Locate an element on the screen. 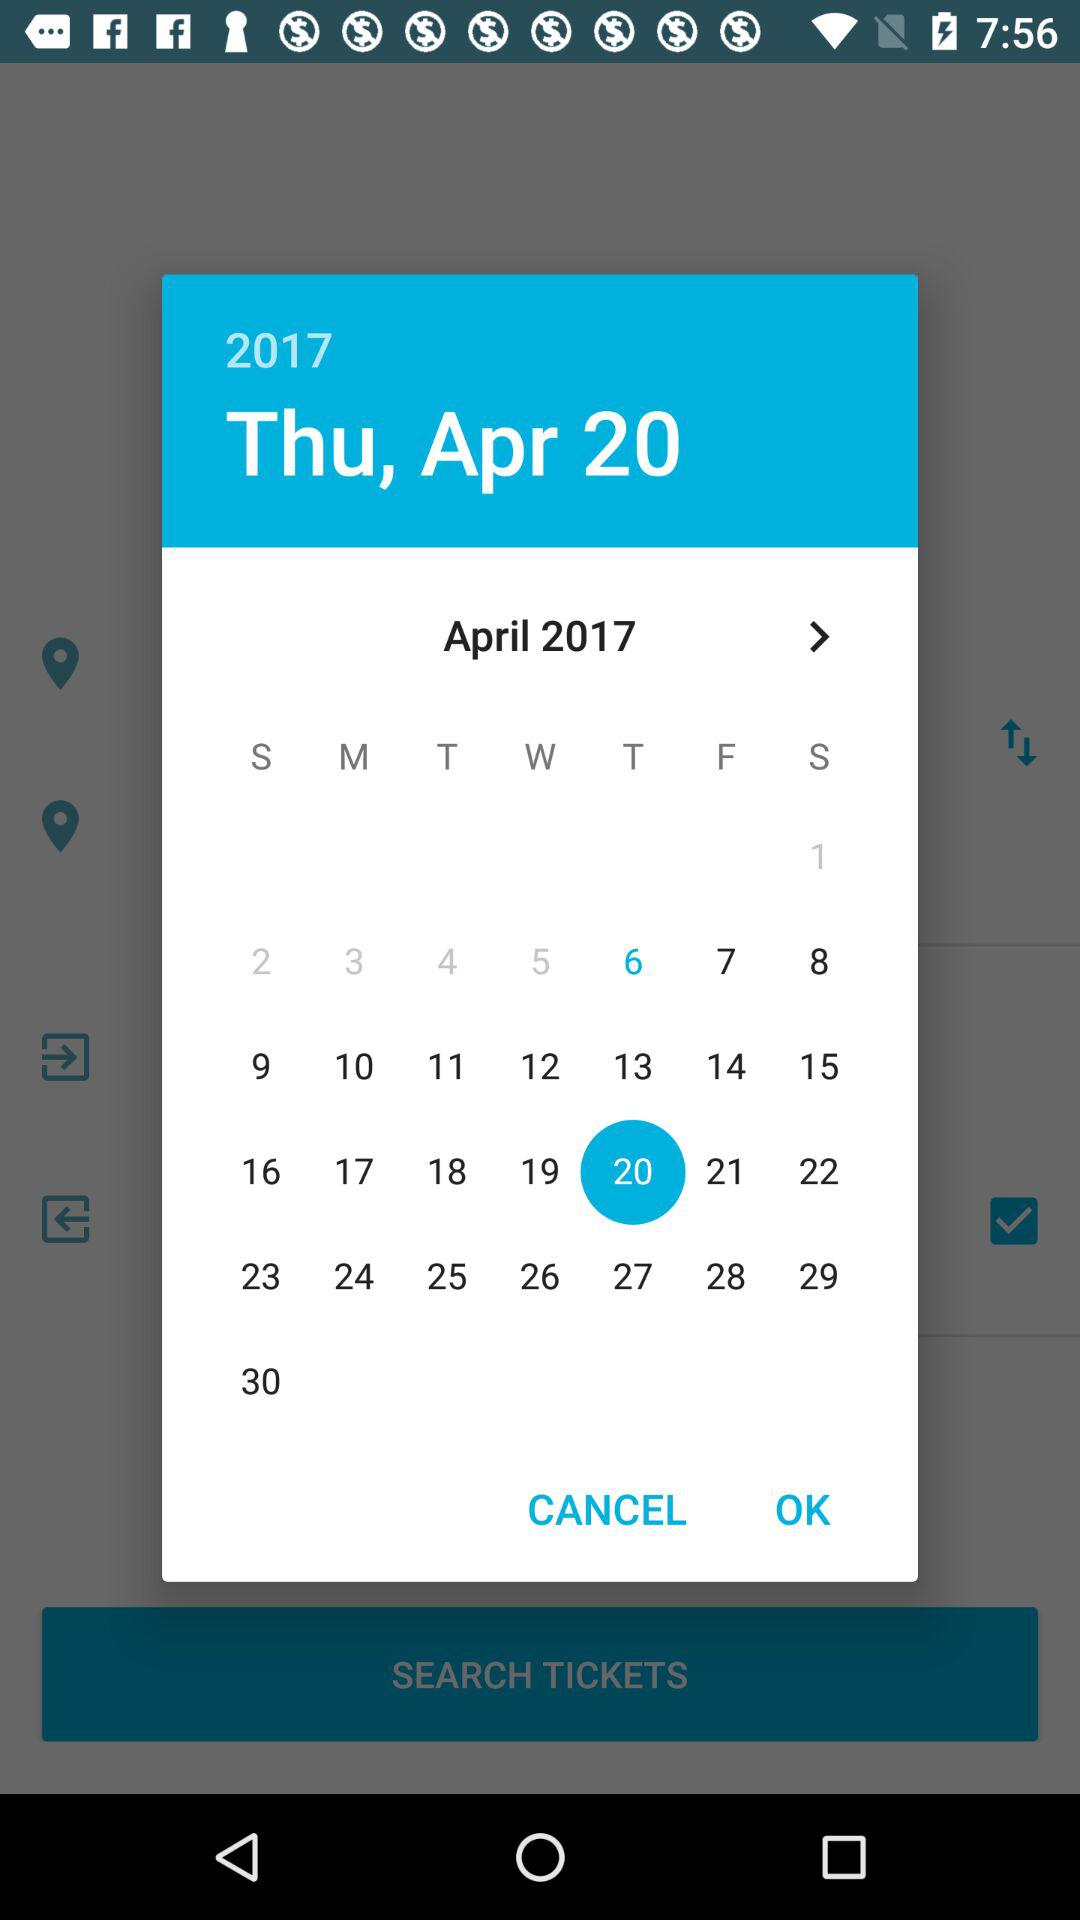 Image resolution: width=1080 pixels, height=1920 pixels. select the item at the bottom is located at coordinates (606, 1508).